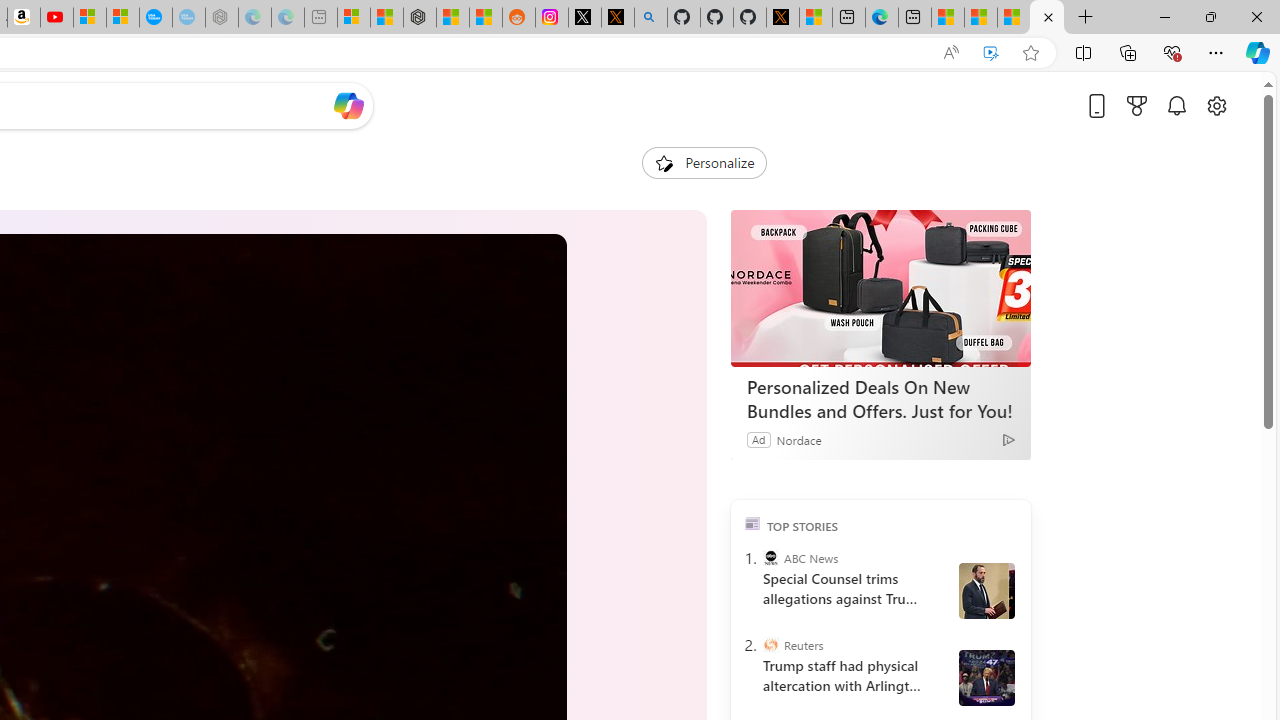  I want to click on MSNBC - MSN, so click(981, 18).